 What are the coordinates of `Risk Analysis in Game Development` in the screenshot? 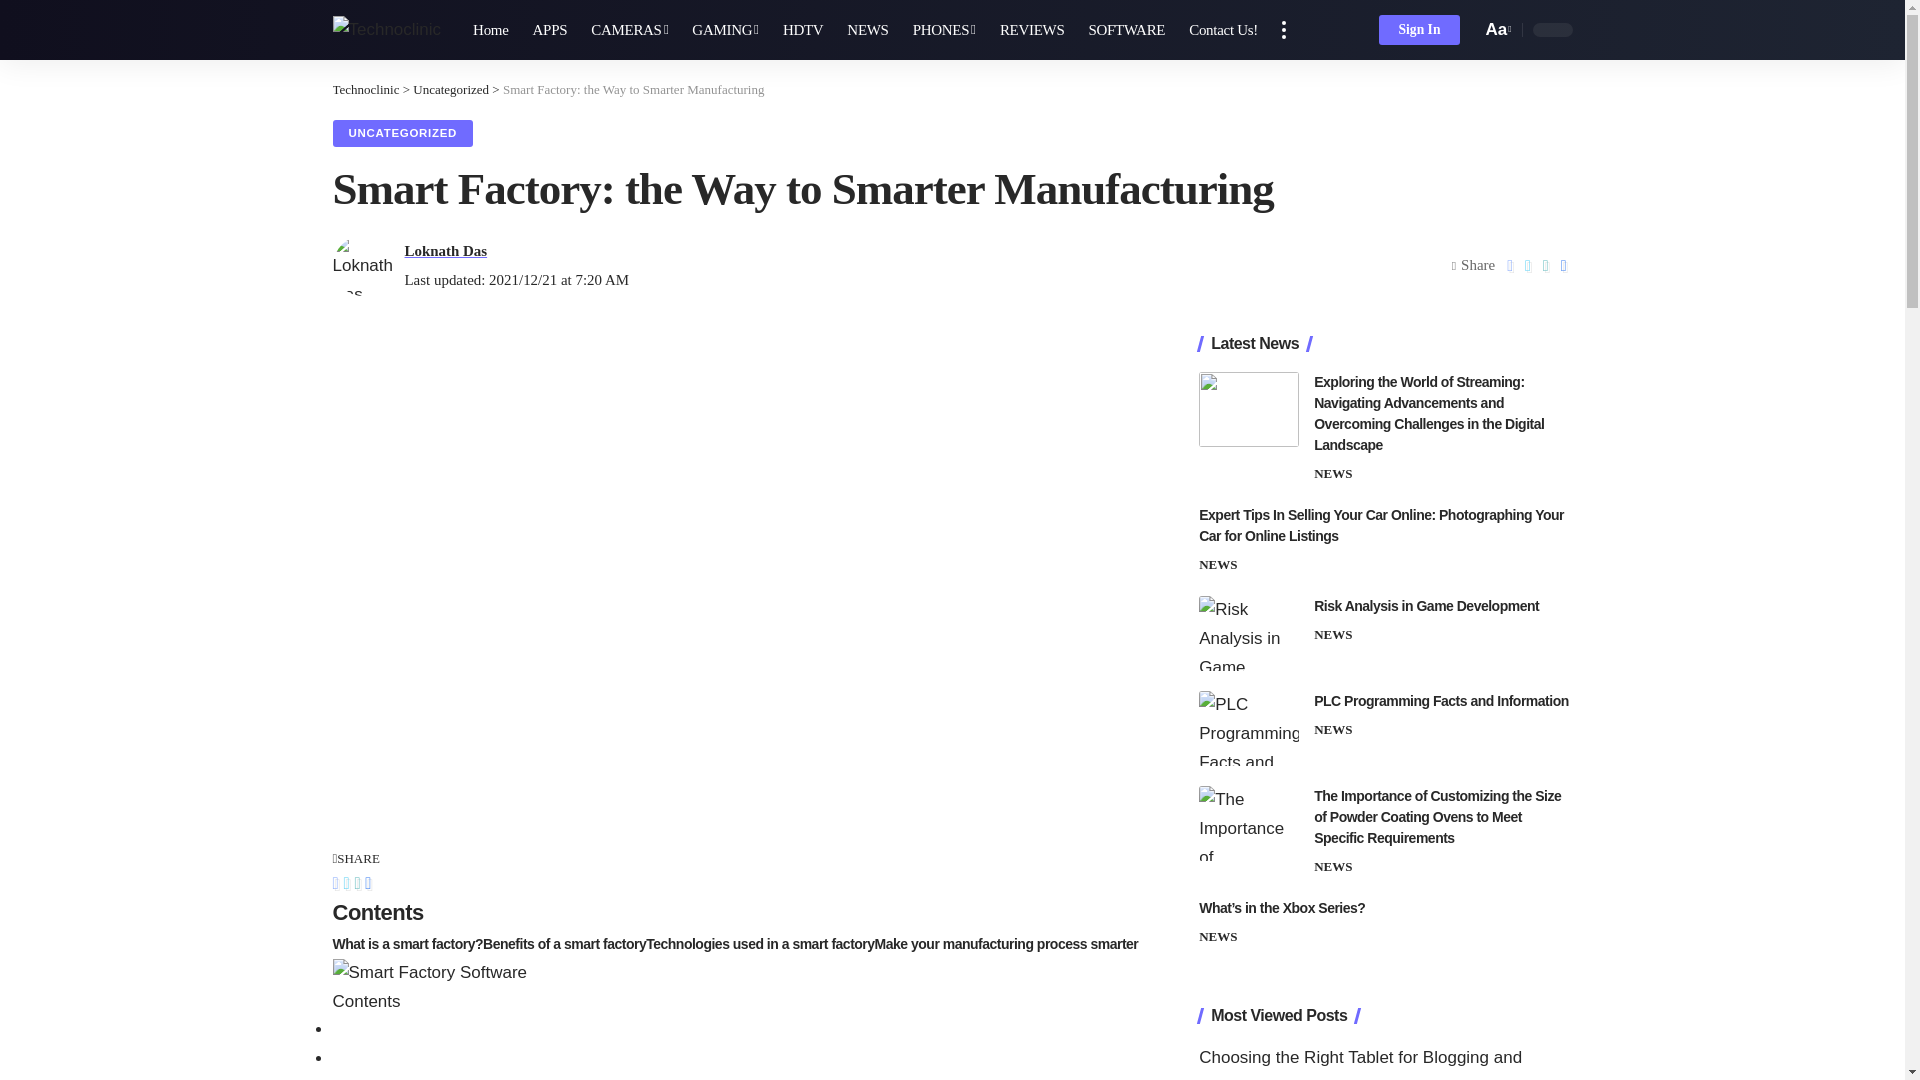 It's located at (1248, 633).